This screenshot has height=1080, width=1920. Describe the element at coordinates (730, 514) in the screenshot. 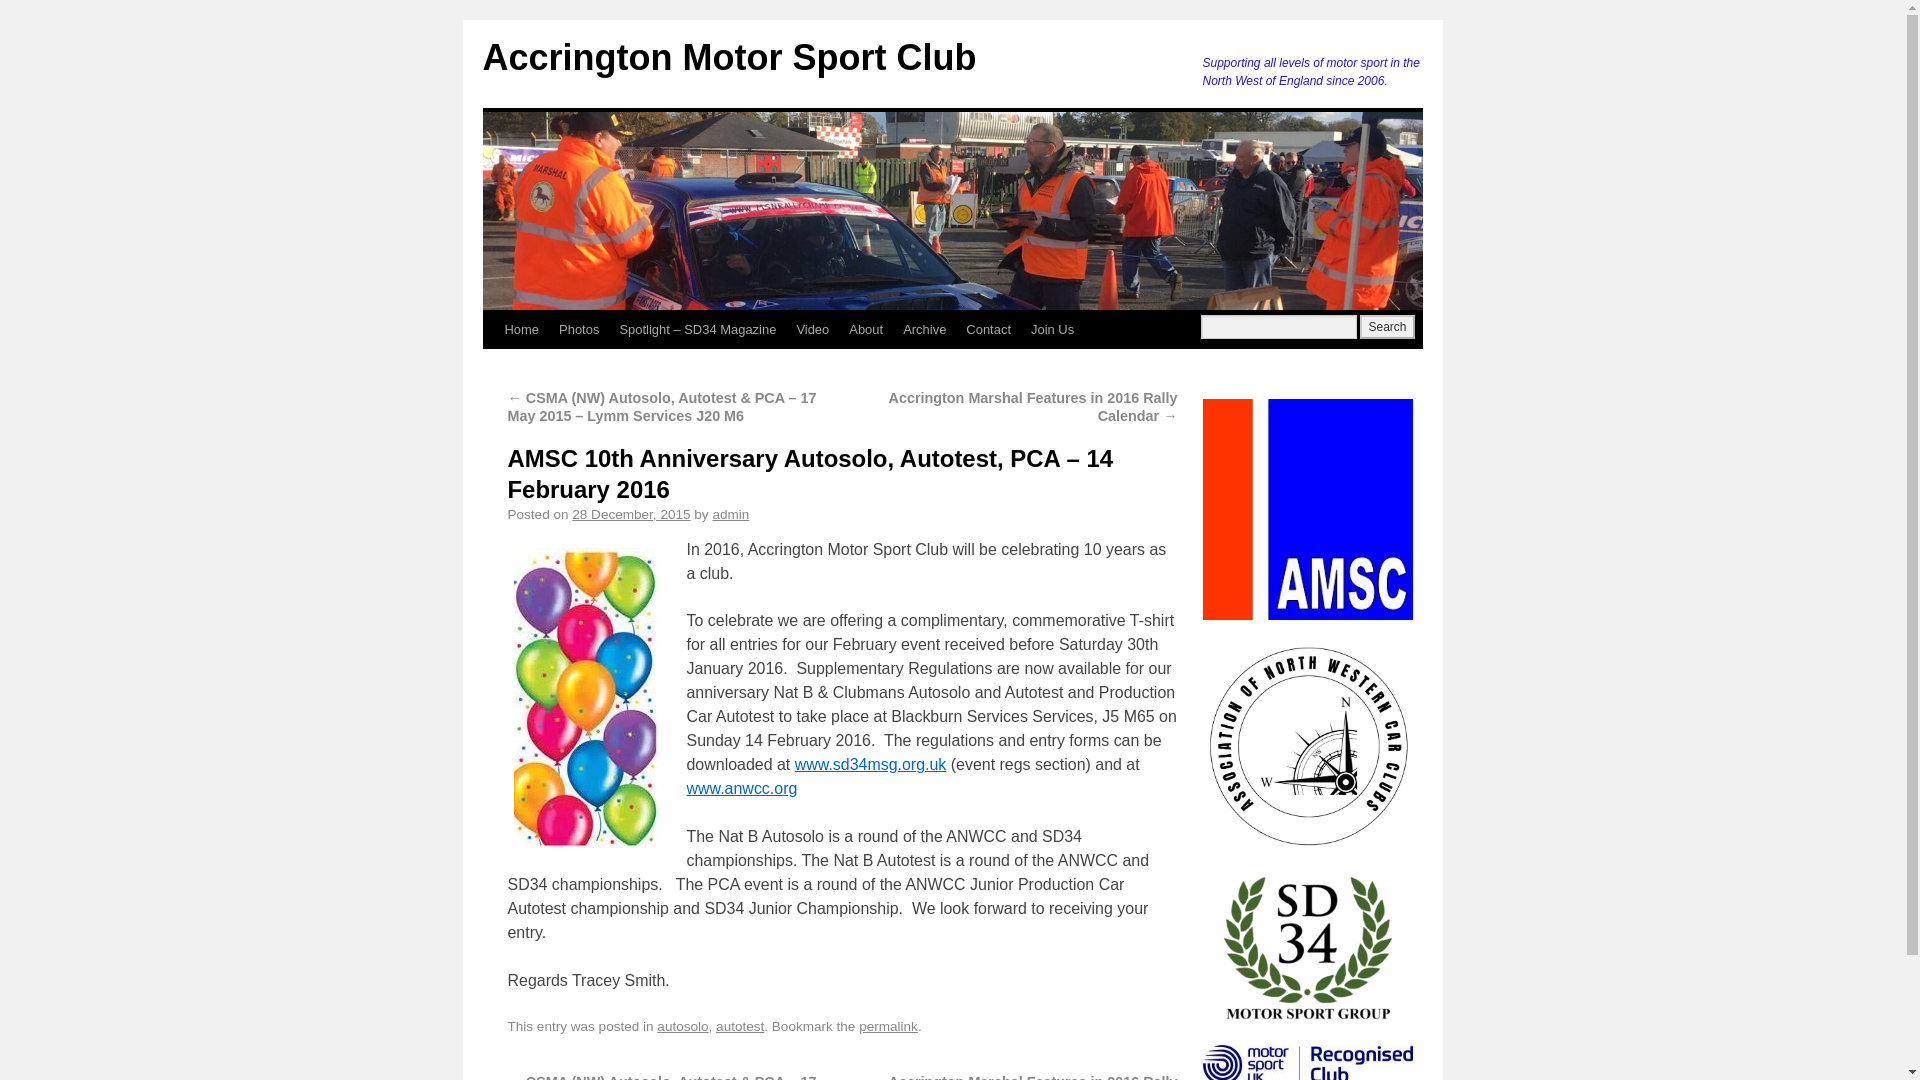

I see `View all posts by admin` at that location.